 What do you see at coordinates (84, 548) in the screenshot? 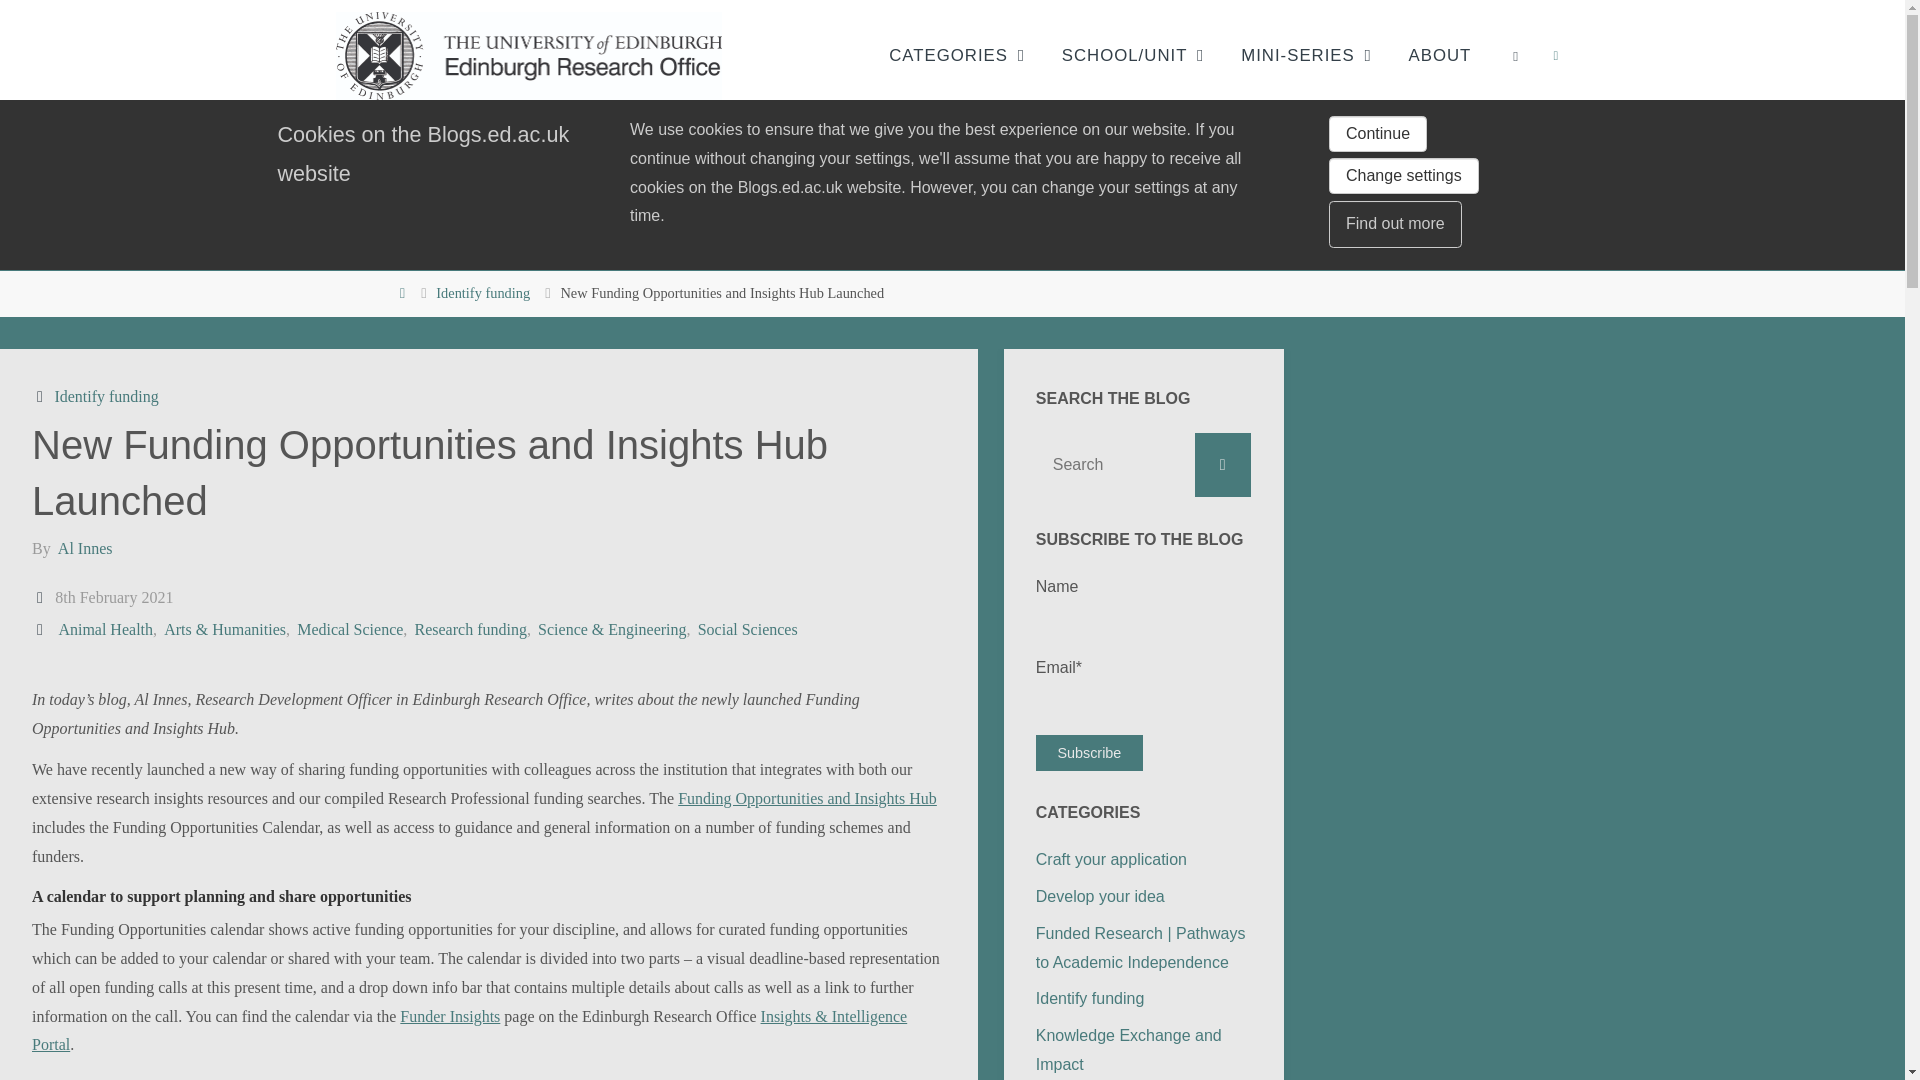
I see `View all posts by Al Innes` at bounding box center [84, 548].